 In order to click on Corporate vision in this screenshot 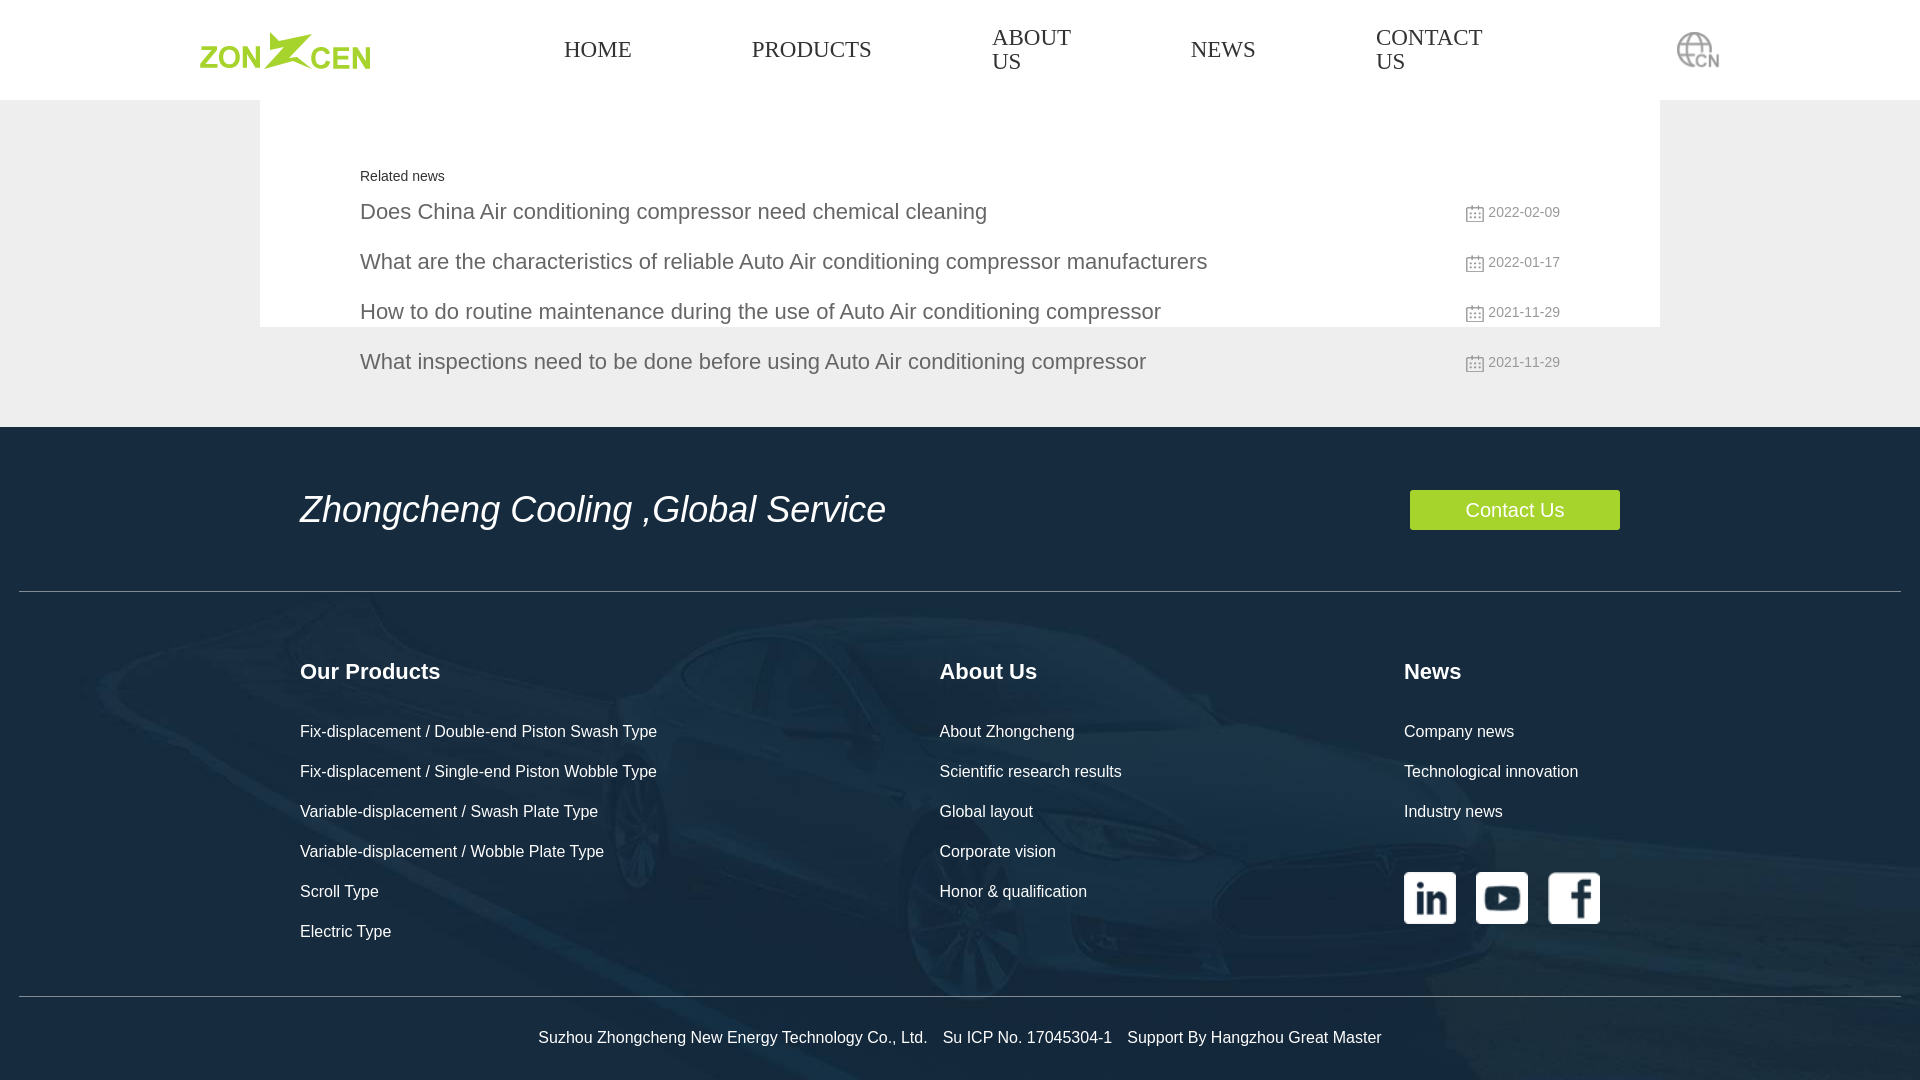, I will do `click(1030, 851)`.